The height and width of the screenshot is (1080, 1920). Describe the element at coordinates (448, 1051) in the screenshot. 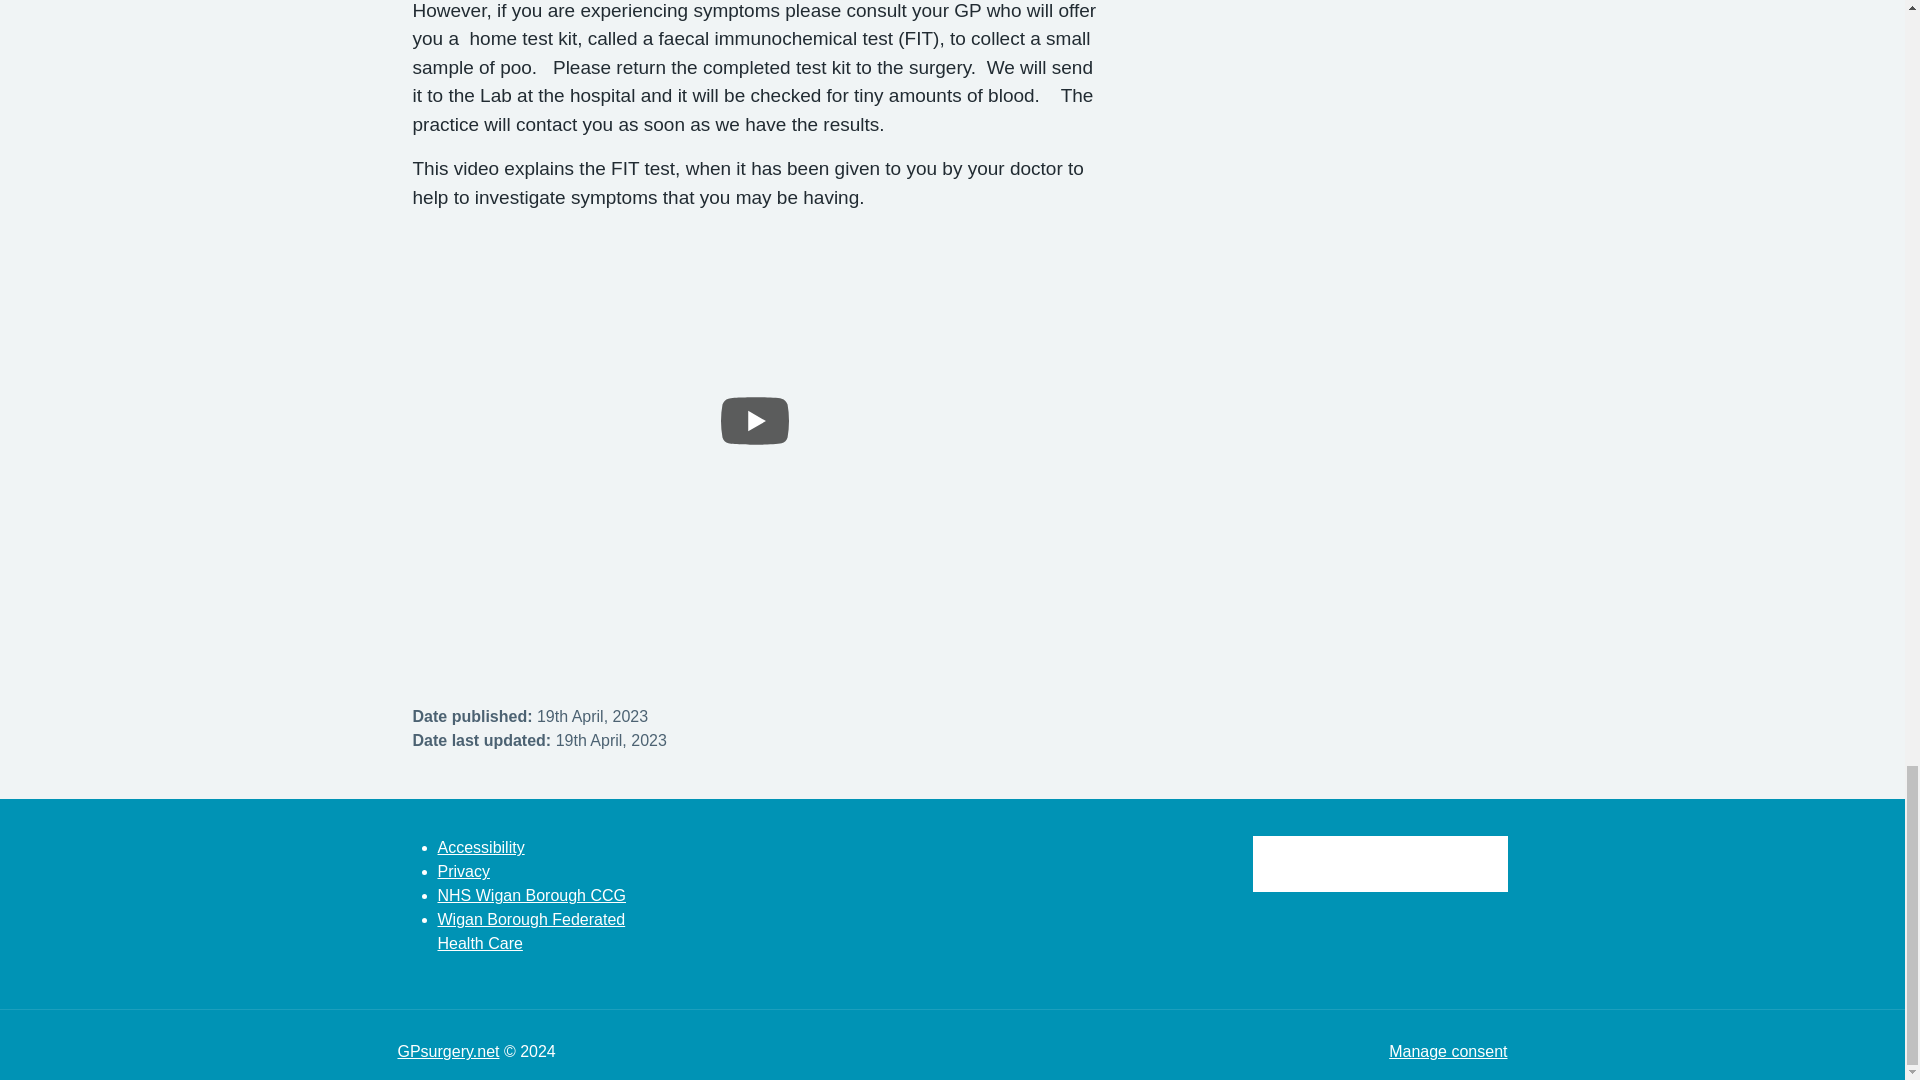

I see `GPsurgery.net` at that location.